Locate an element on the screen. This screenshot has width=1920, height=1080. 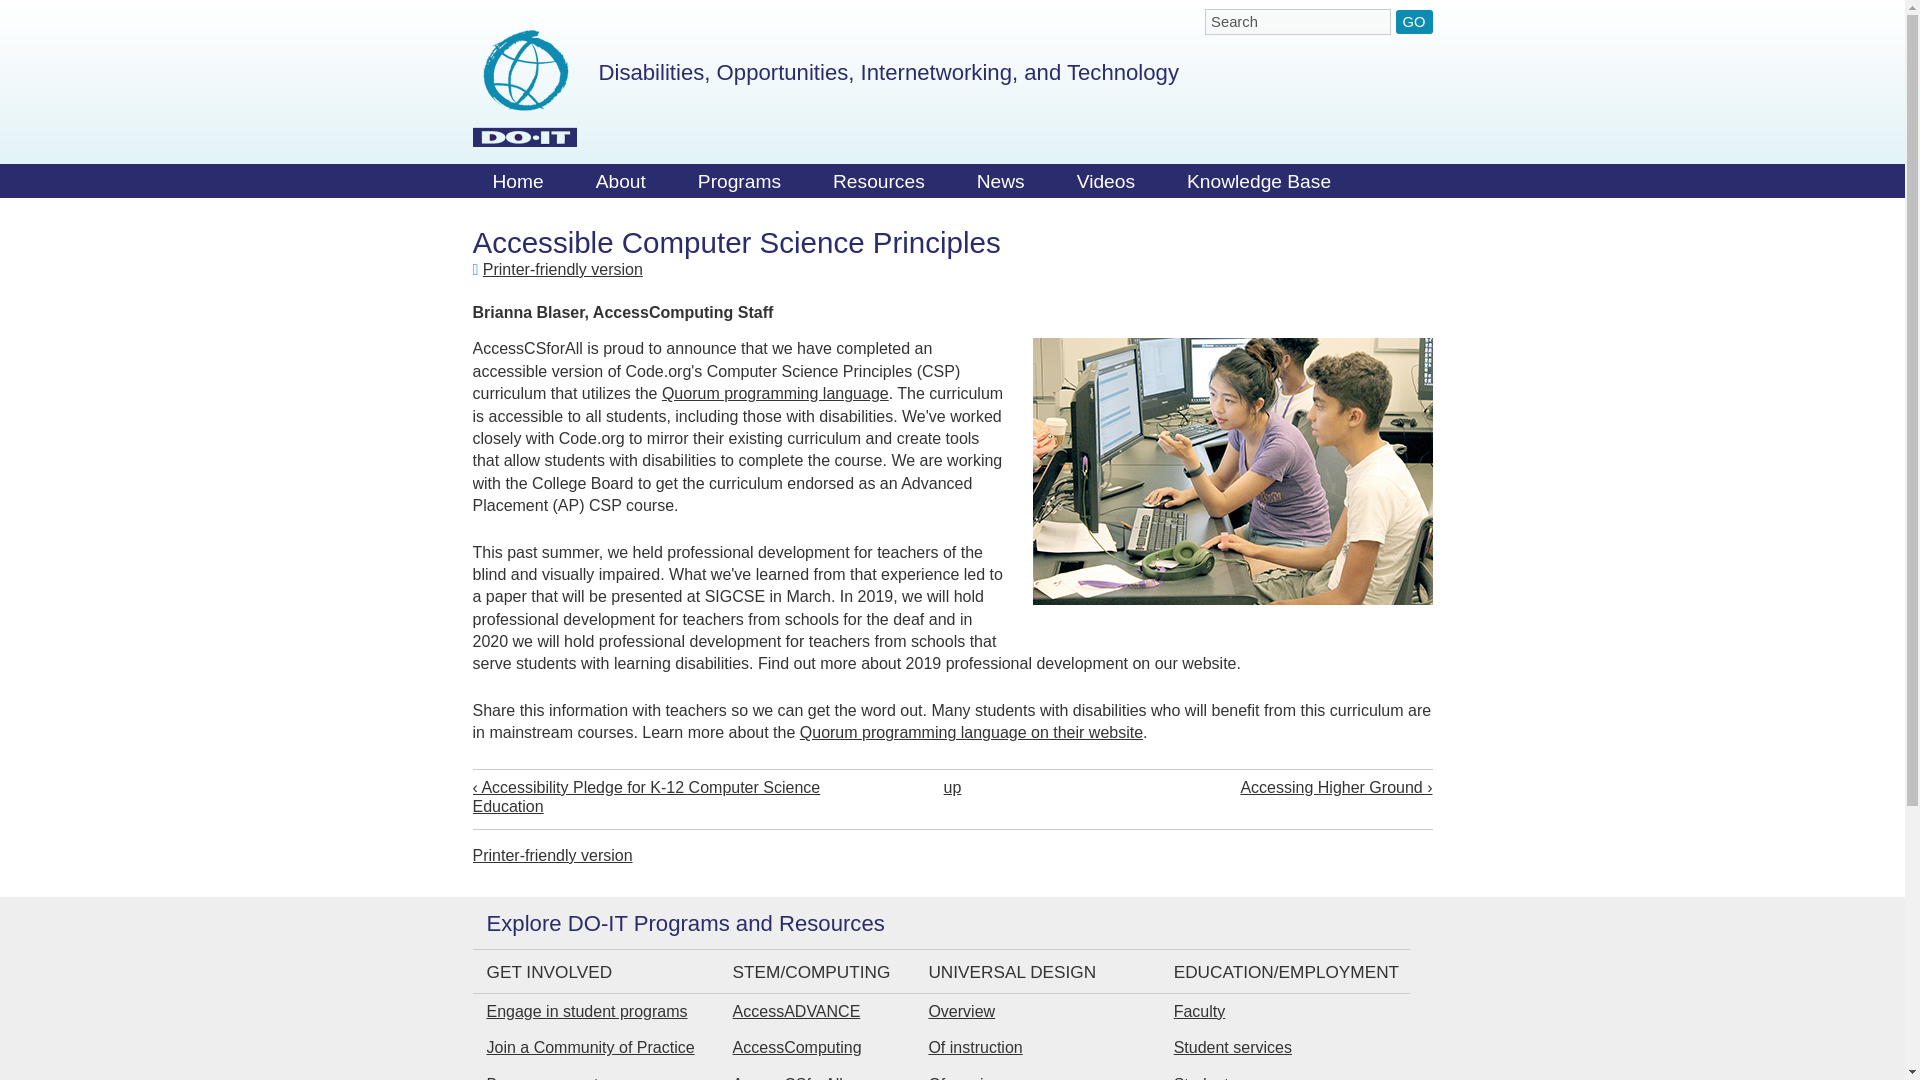
About is located at coordinates (621, 186).